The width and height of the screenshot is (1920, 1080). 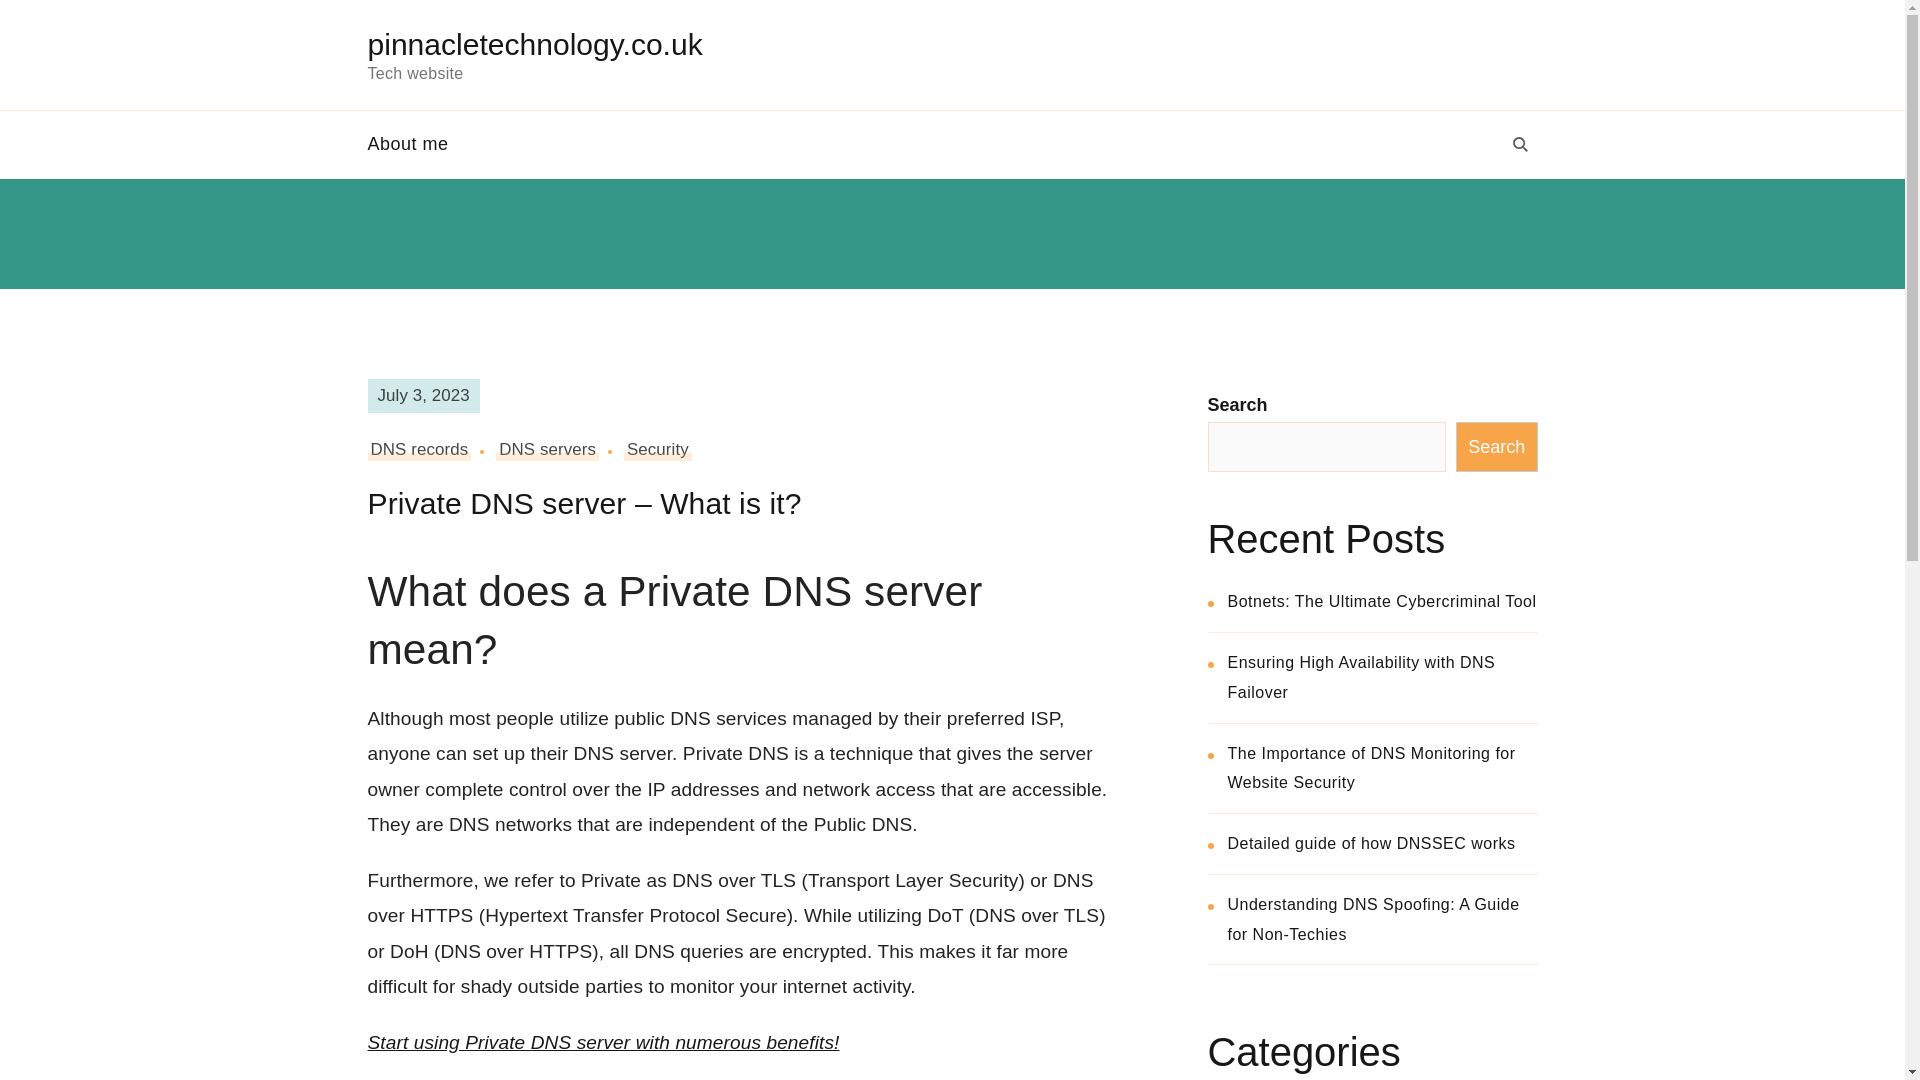 What do you see at coordinates (604, 1042) in the screenshot?
I see `Start using Private DNS server with numerous benefits!` at bounding box center [604, 1042].